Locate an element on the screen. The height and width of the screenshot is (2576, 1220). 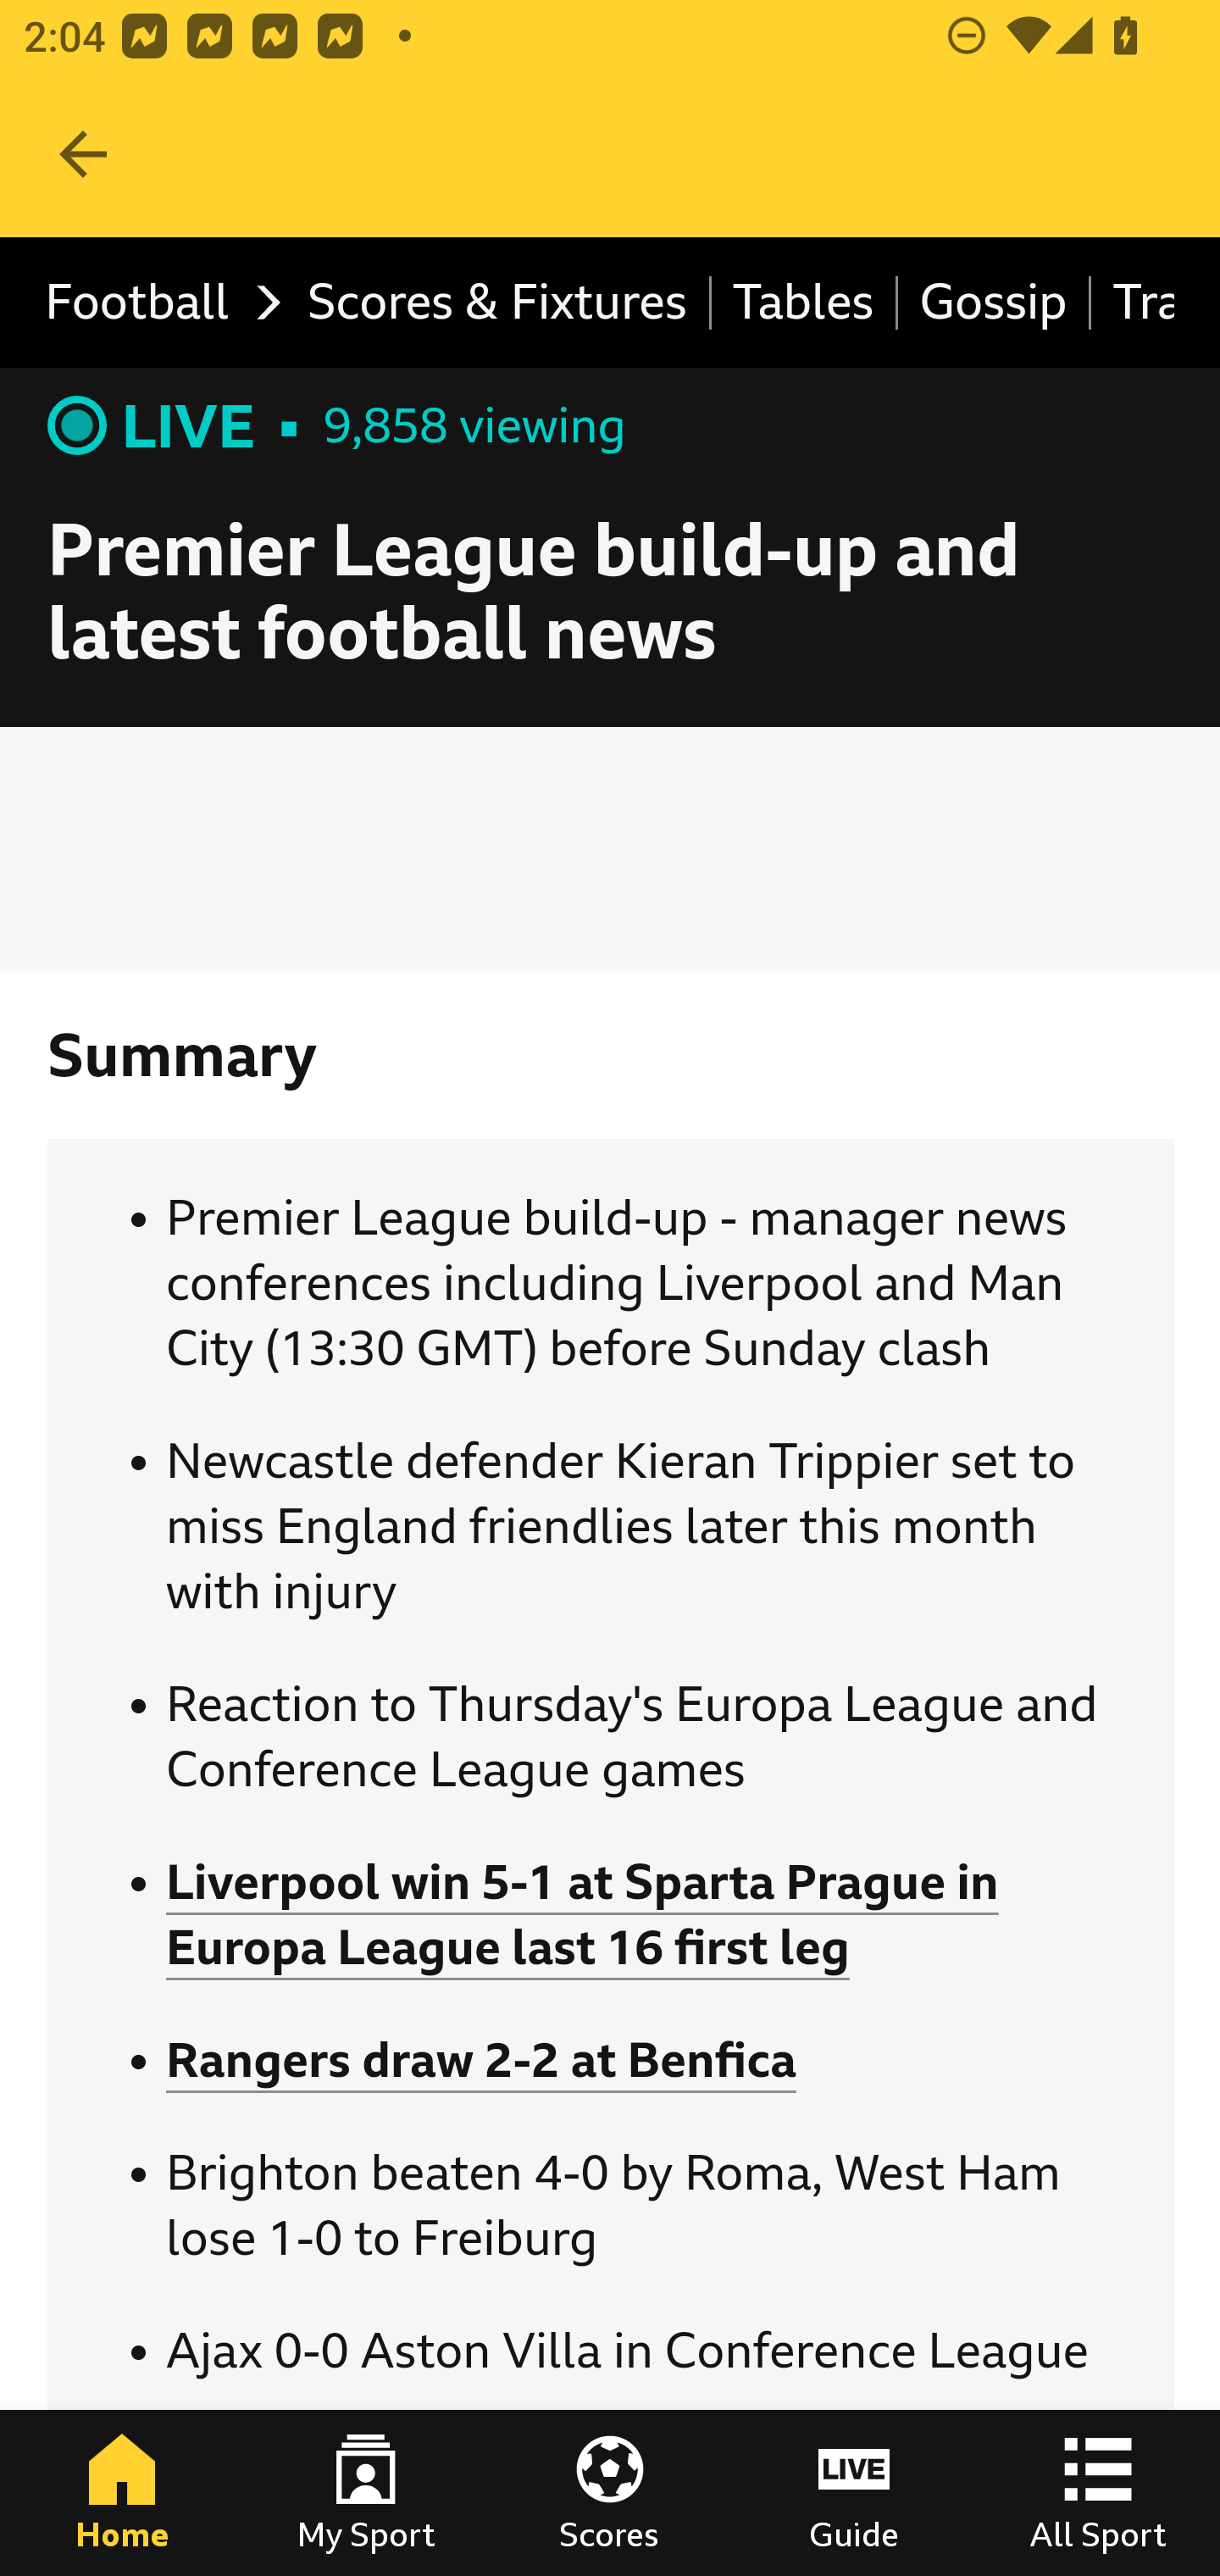
Gossip is located at coordinates (995, 303).